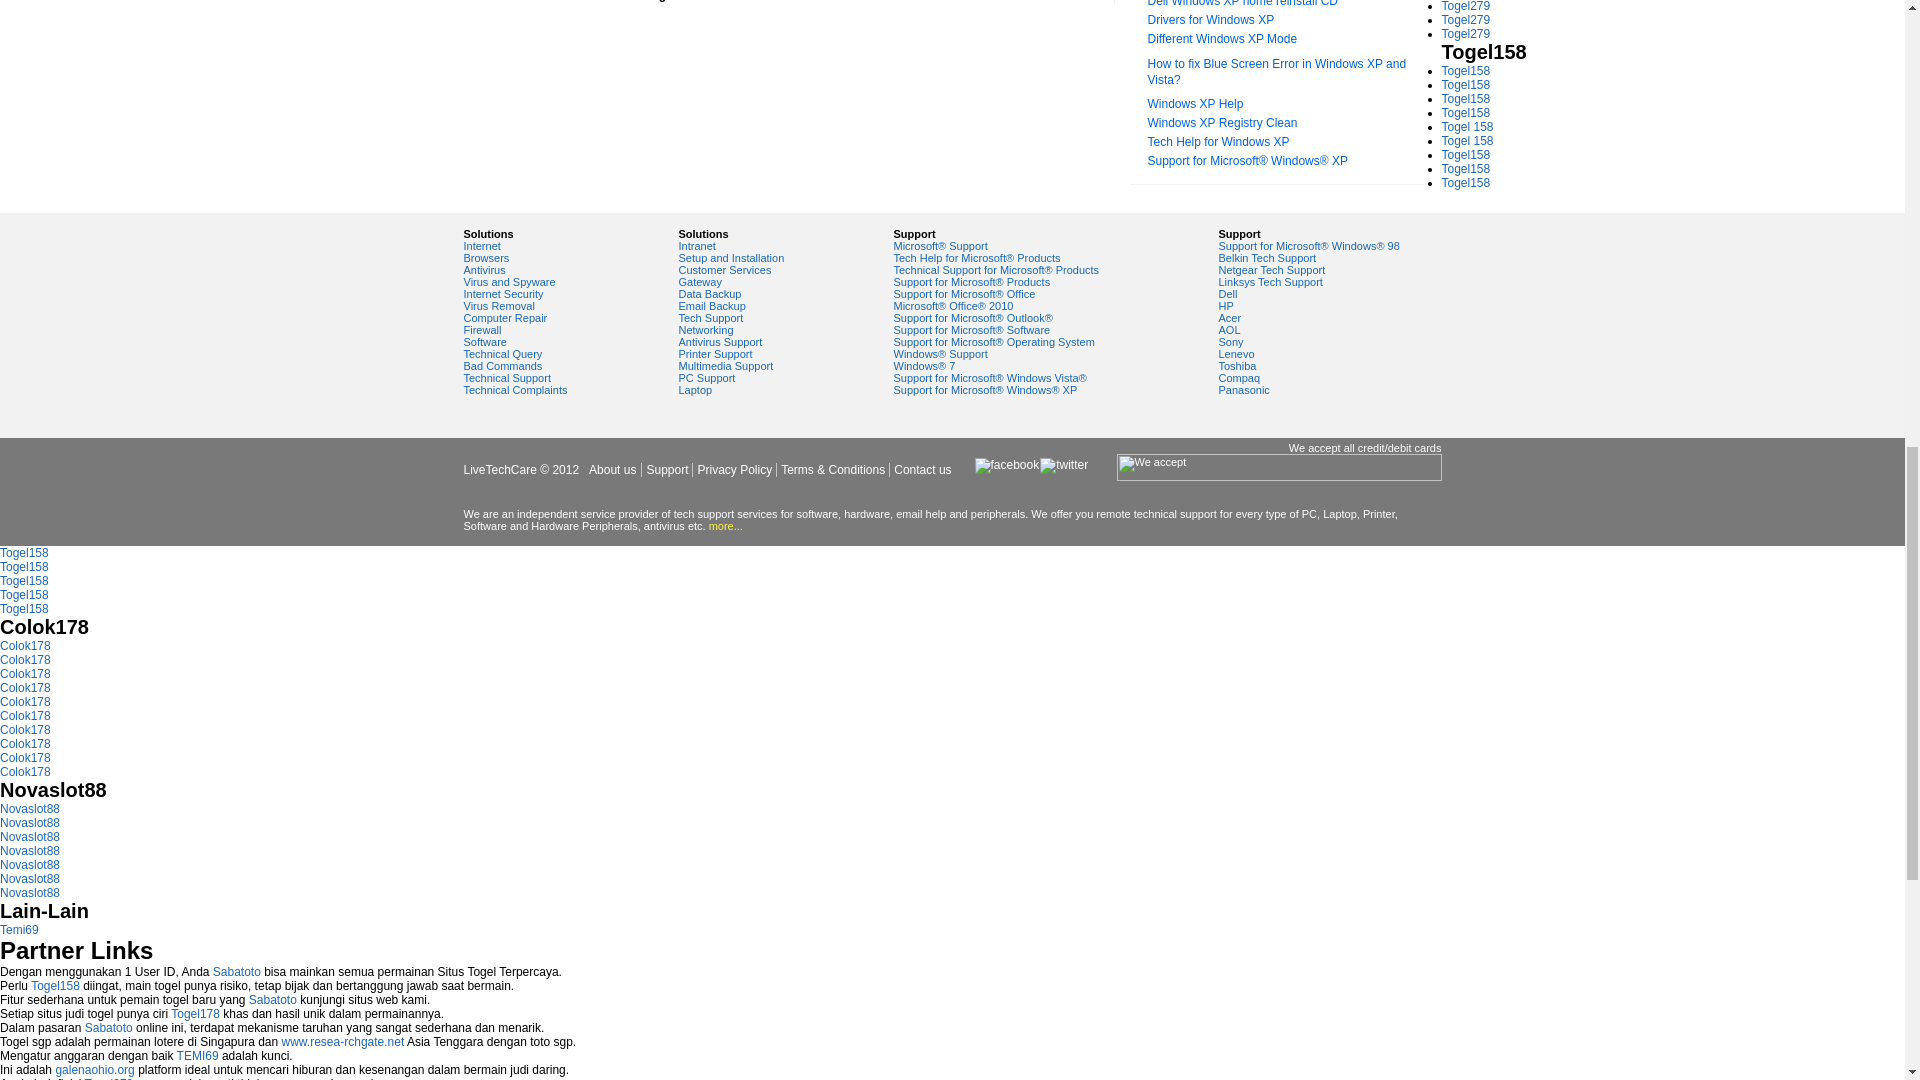 Image resolution: width=1920 pixels, height=1080 pixels. Describe the element at coordinates (510, 282) in the screenshot. I see `Virus and Spyware` at that location.